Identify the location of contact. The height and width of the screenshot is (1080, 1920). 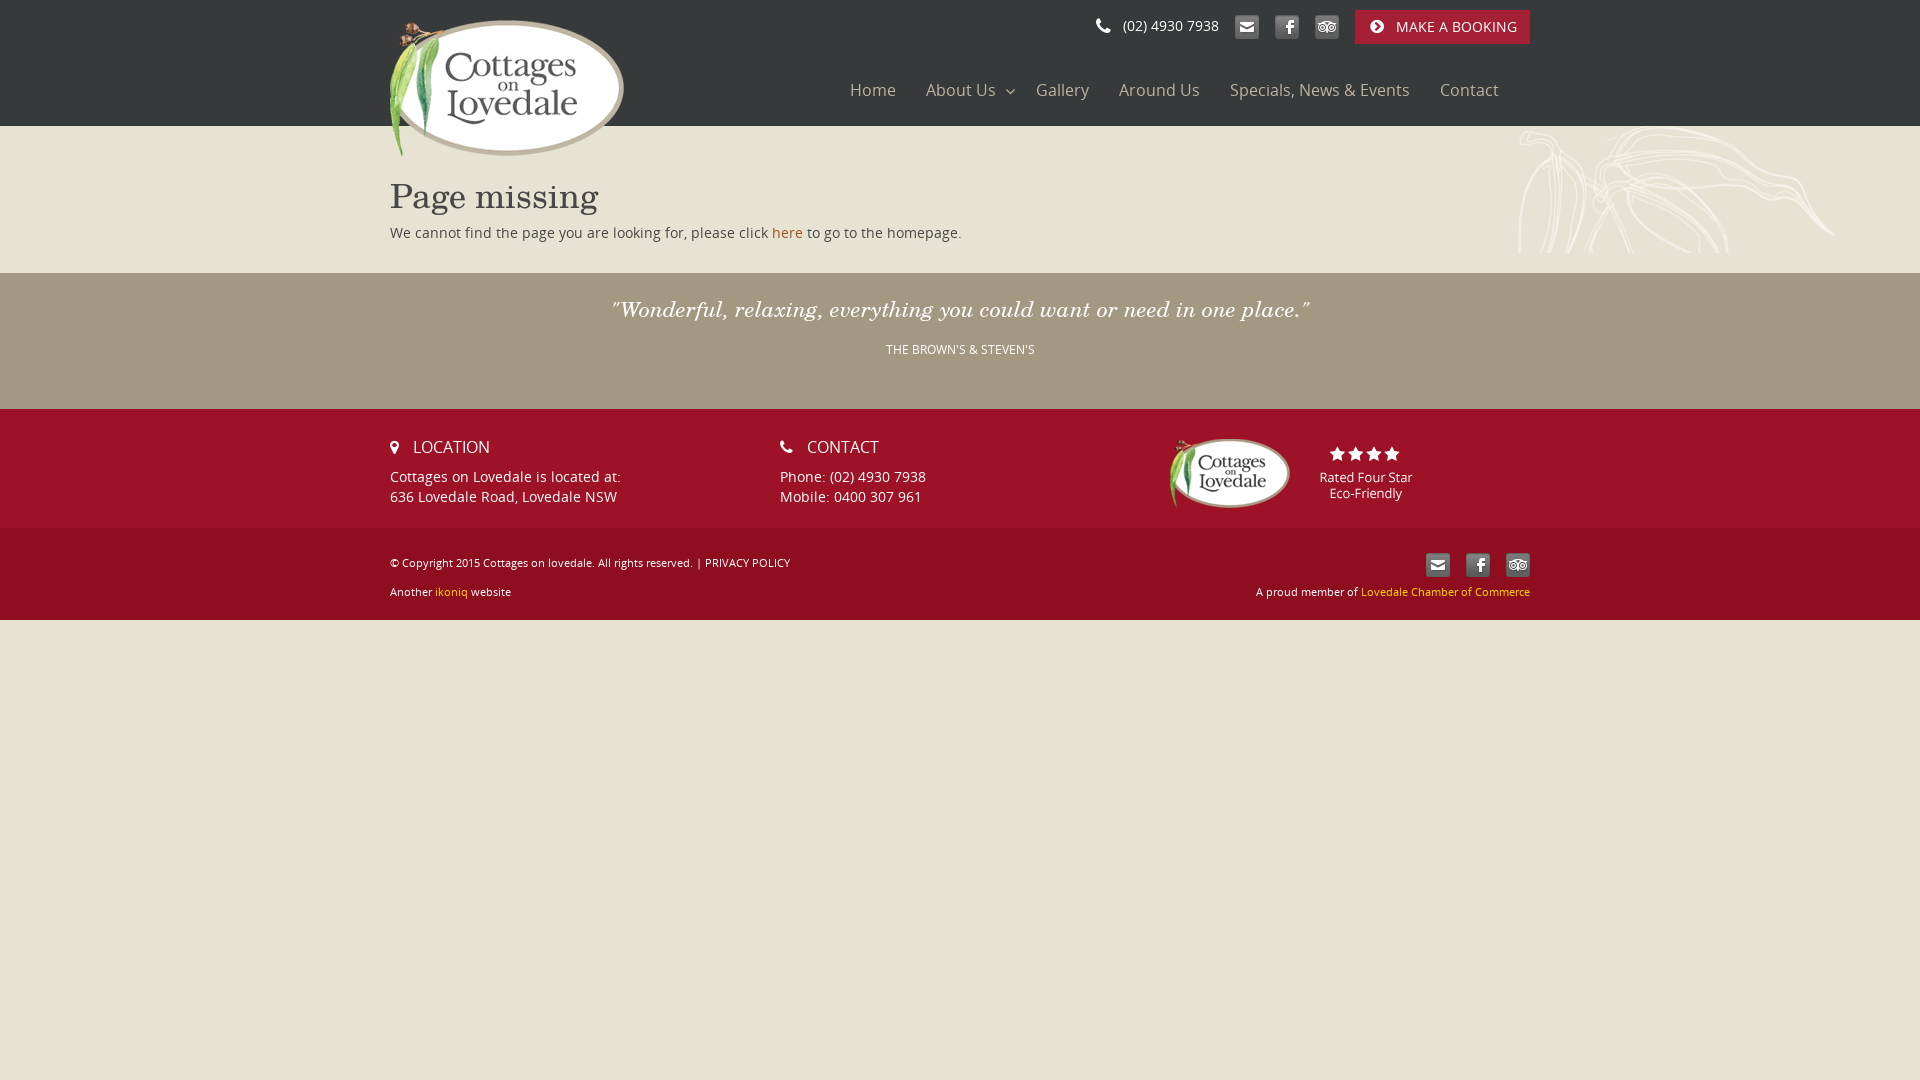
(1438, 565).